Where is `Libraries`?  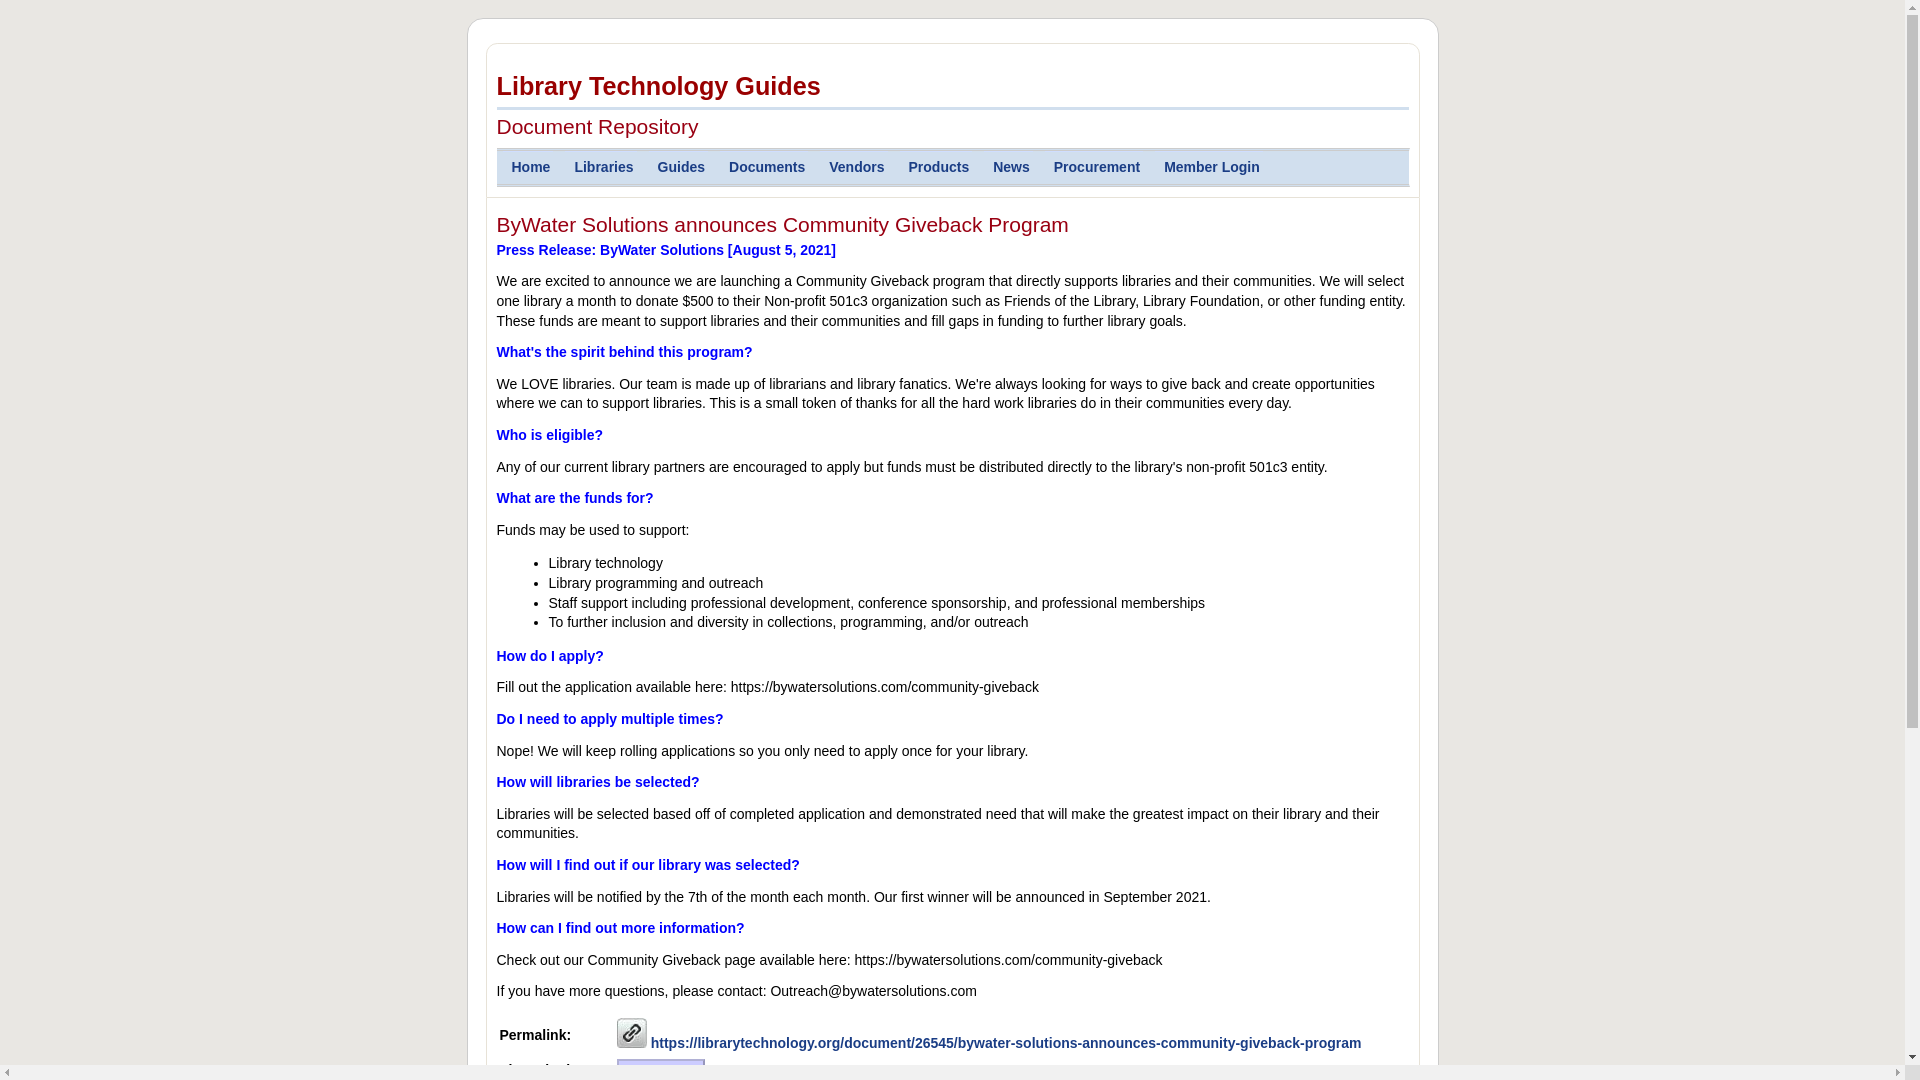
Libraries is located at coordinates (600, 167).